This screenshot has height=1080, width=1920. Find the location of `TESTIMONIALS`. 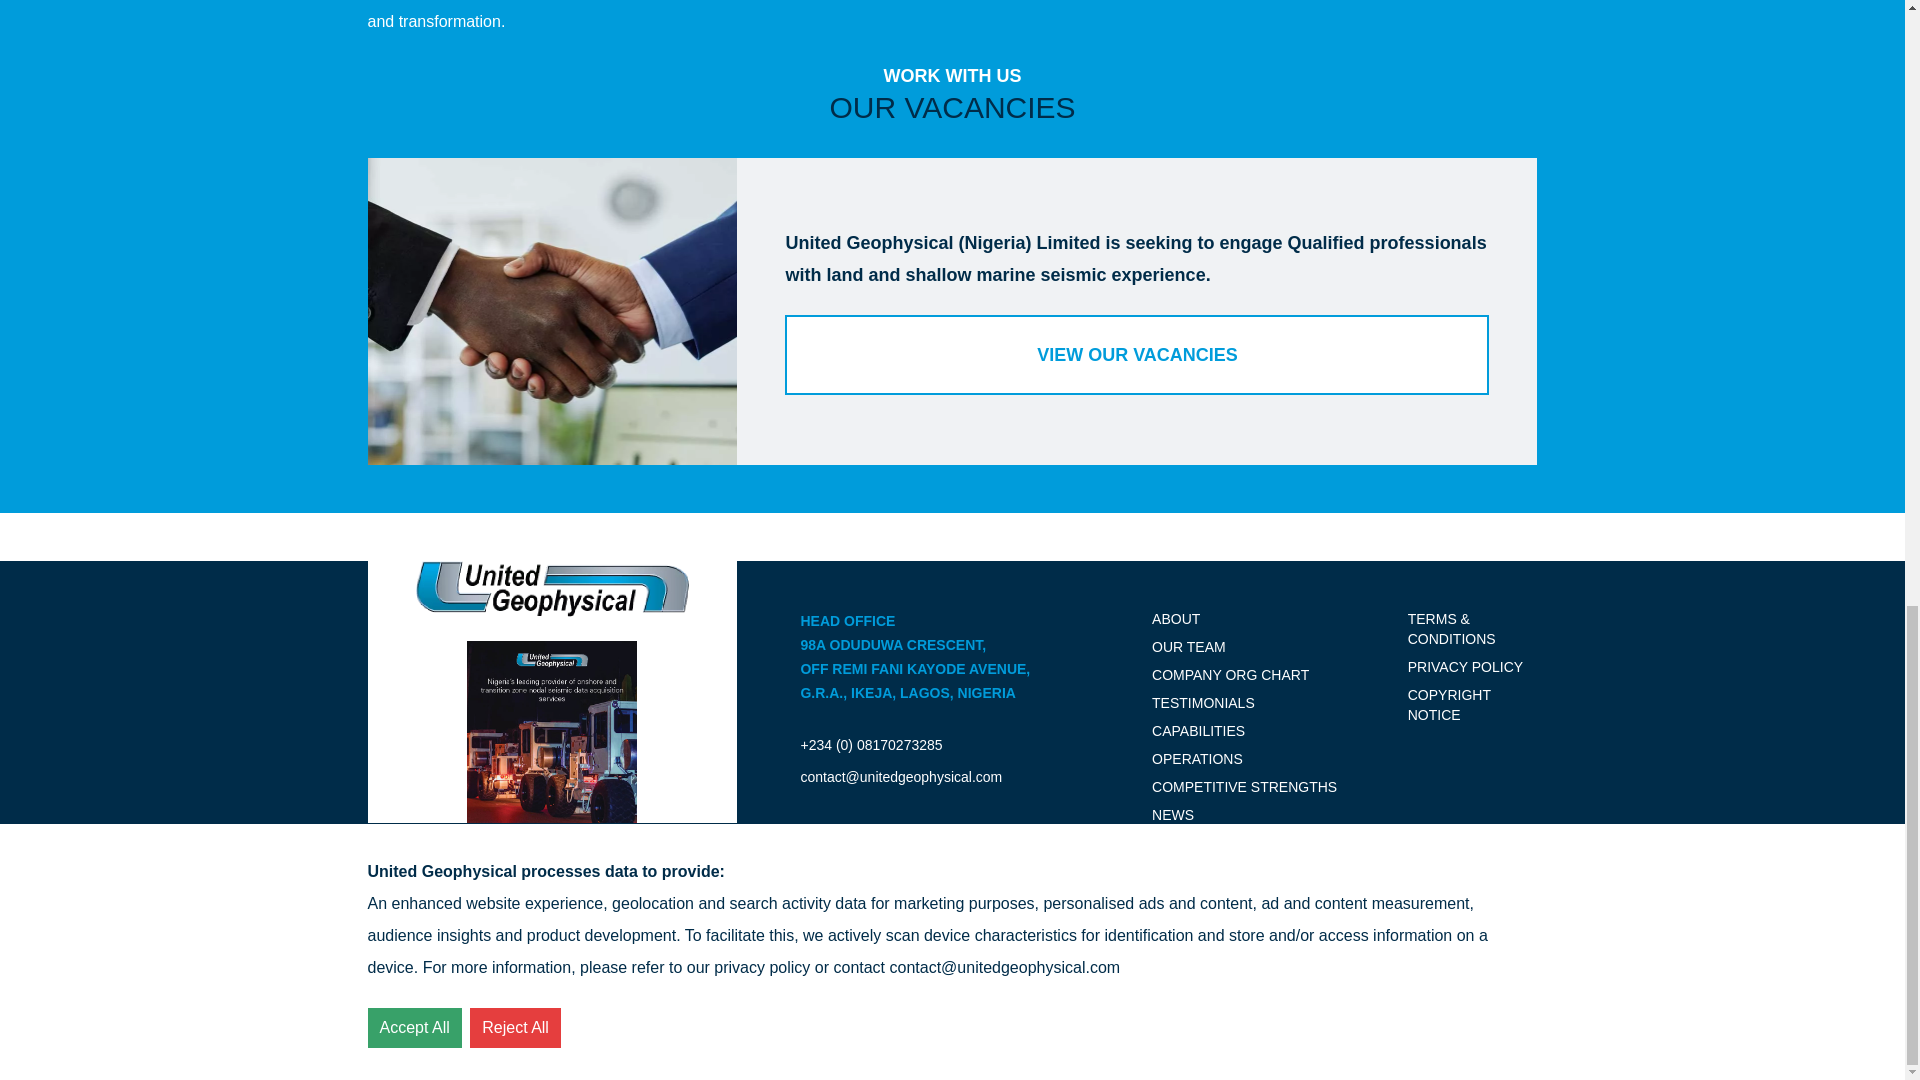

TESTIMONIALS is located at coordinates (1230, 674).